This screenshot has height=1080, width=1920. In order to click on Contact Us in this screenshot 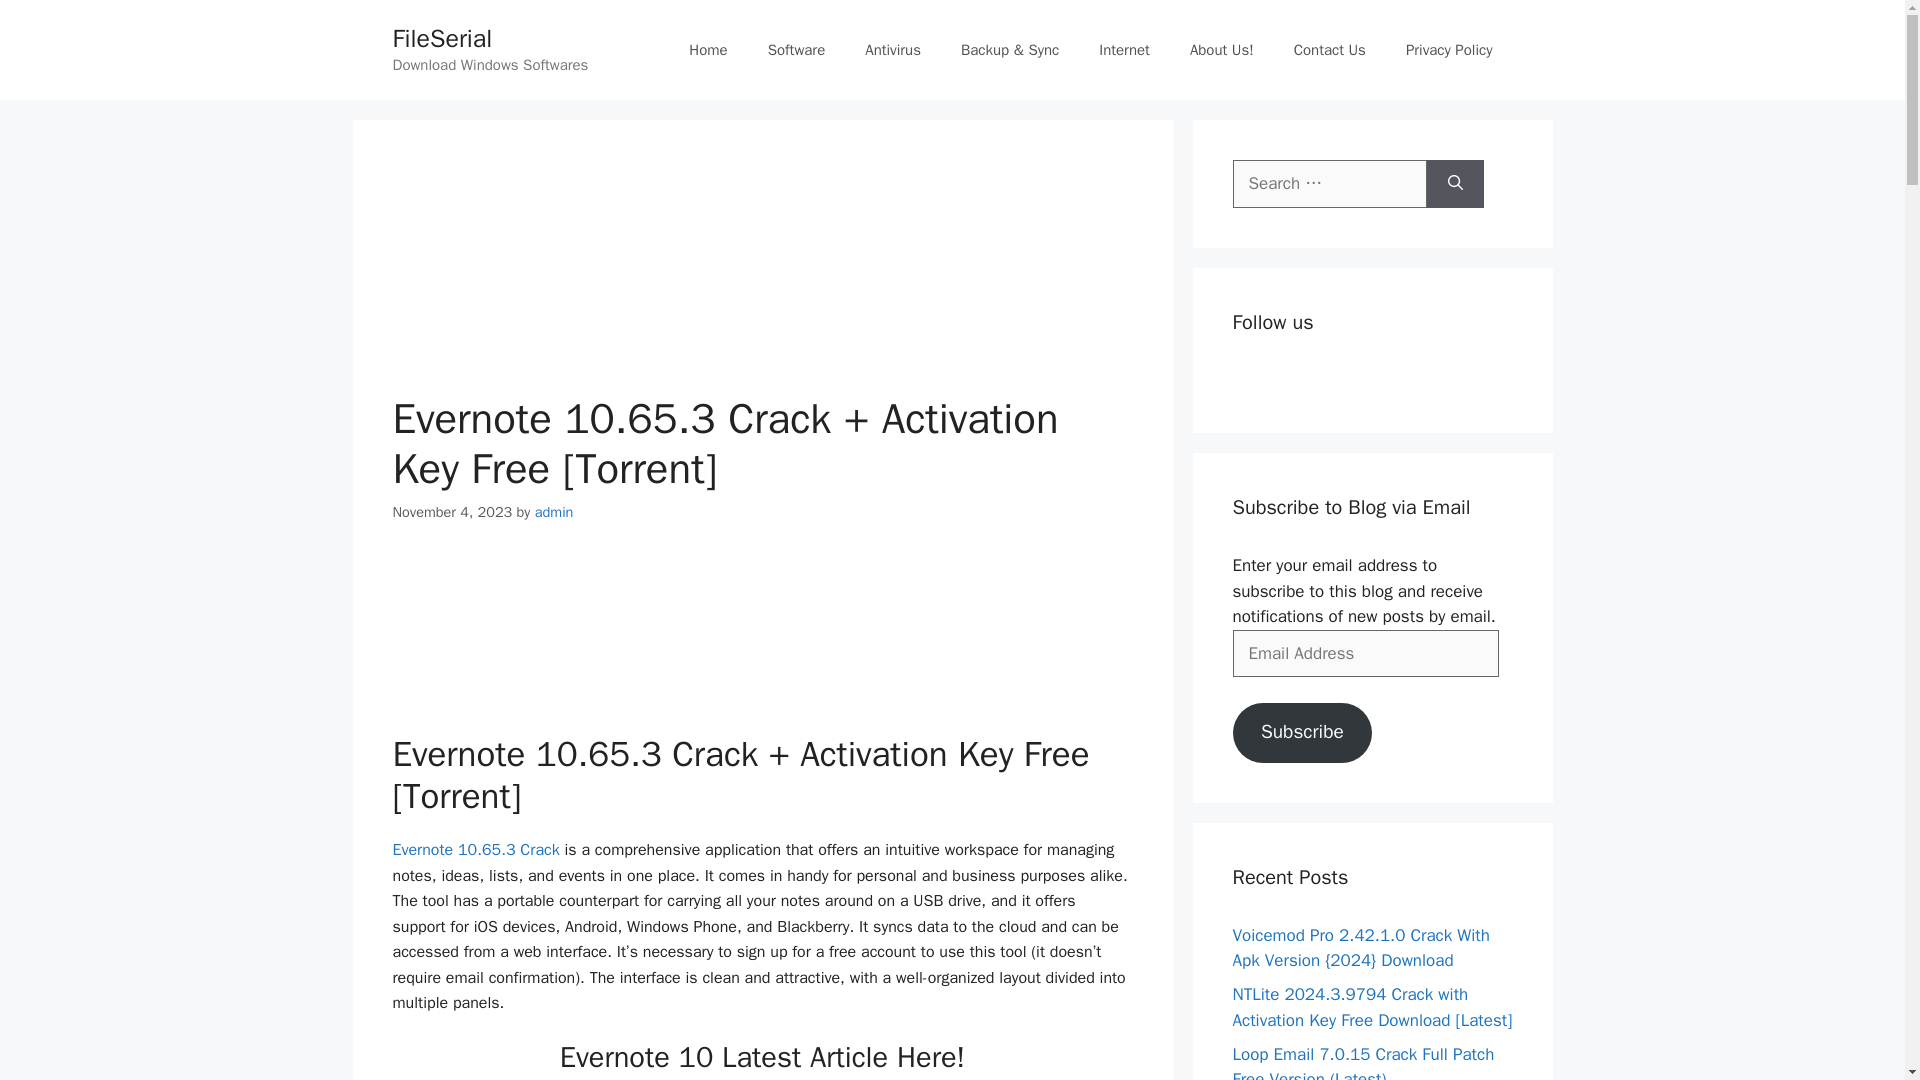, I will do `click(1330, 50)`.